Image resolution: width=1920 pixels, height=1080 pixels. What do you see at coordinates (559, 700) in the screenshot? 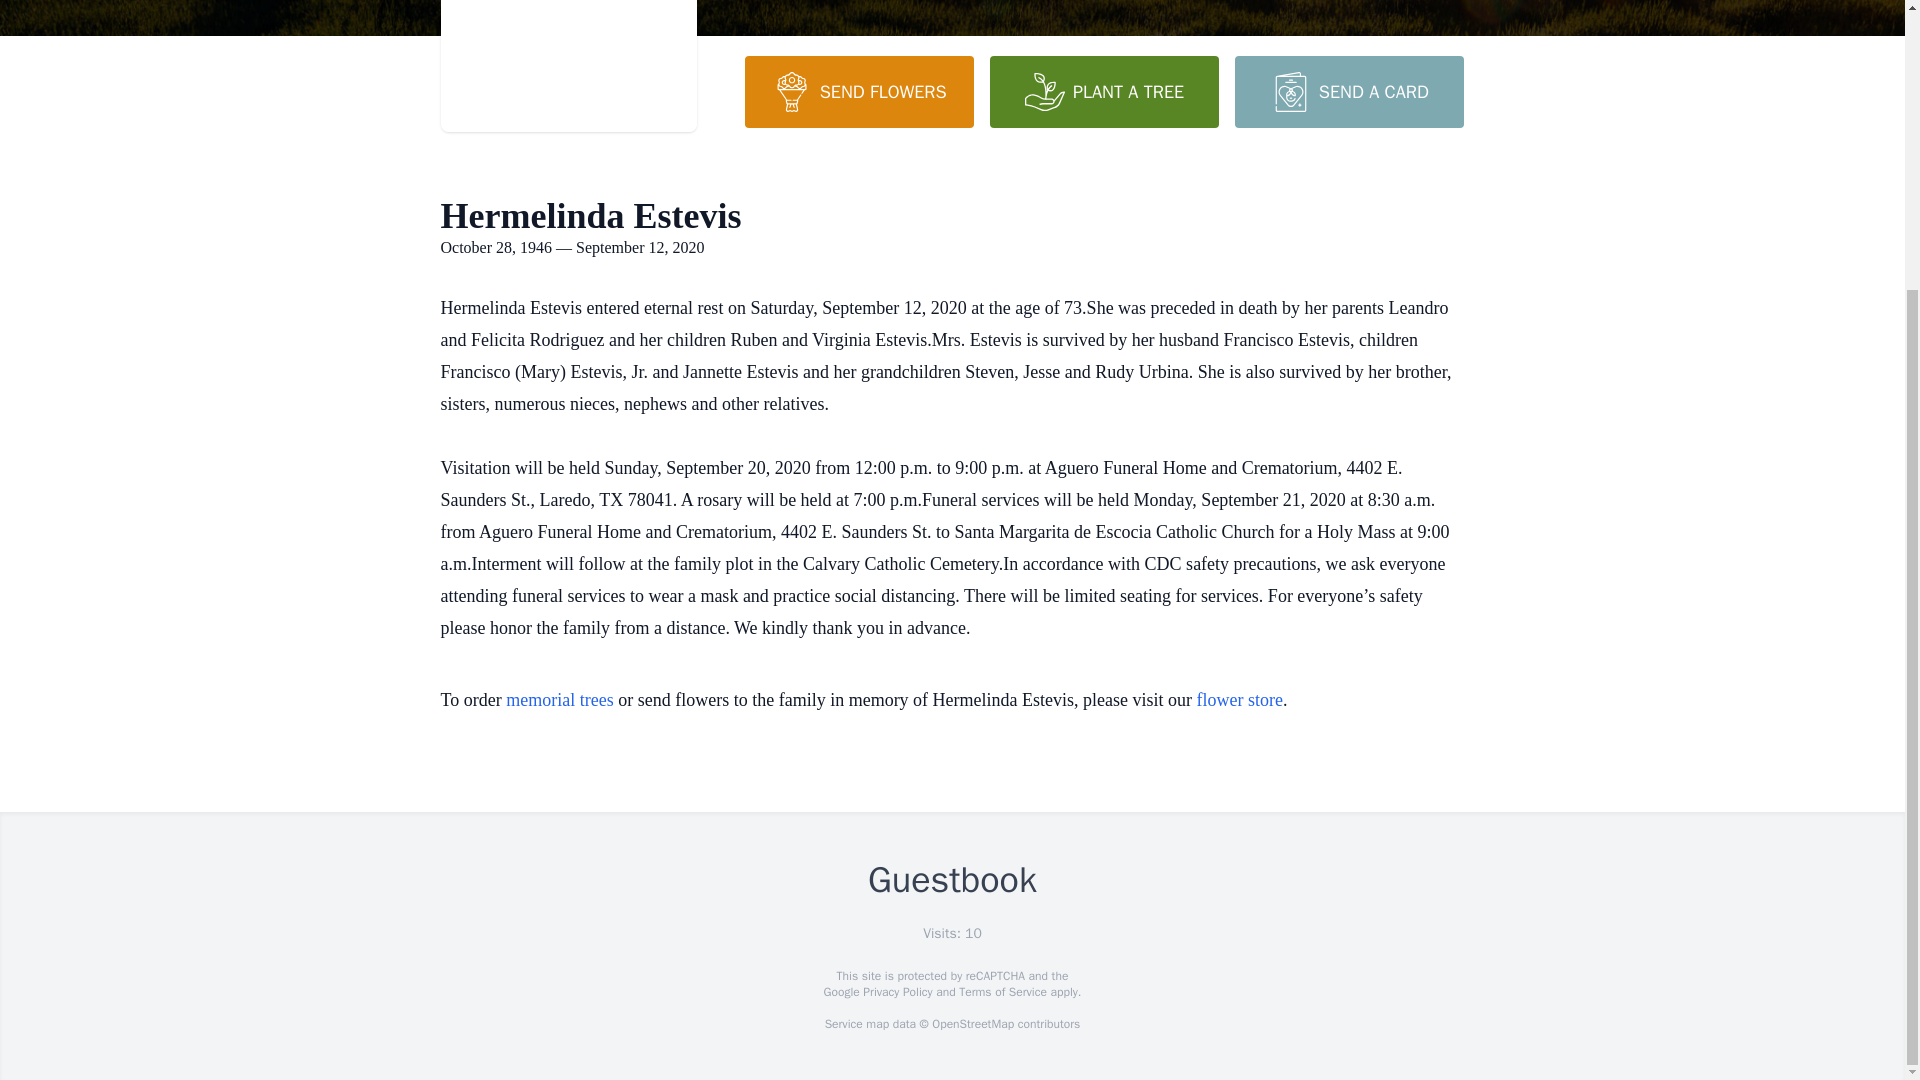
I see `memorial trees` at bounding box center [559, 700].